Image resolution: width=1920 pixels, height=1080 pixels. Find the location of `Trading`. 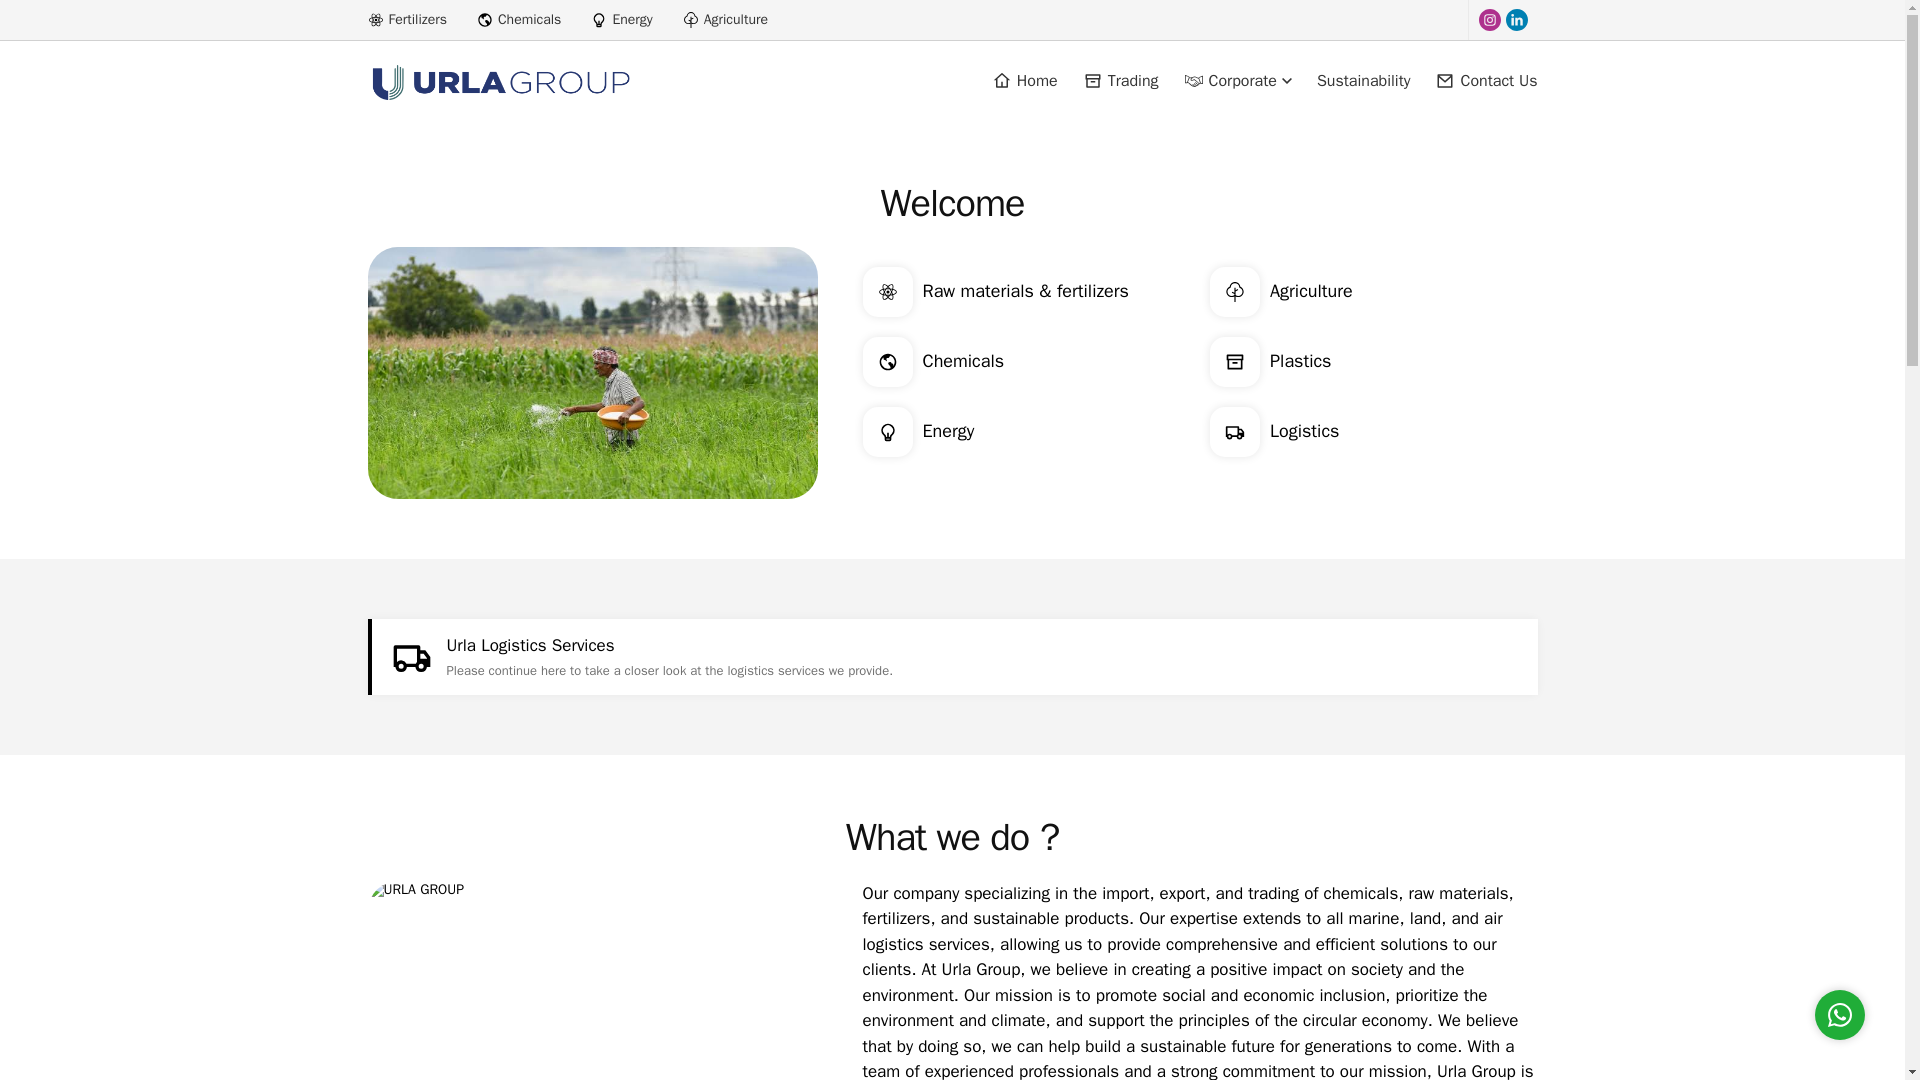

Trading is located at coordinates (1120, 80).